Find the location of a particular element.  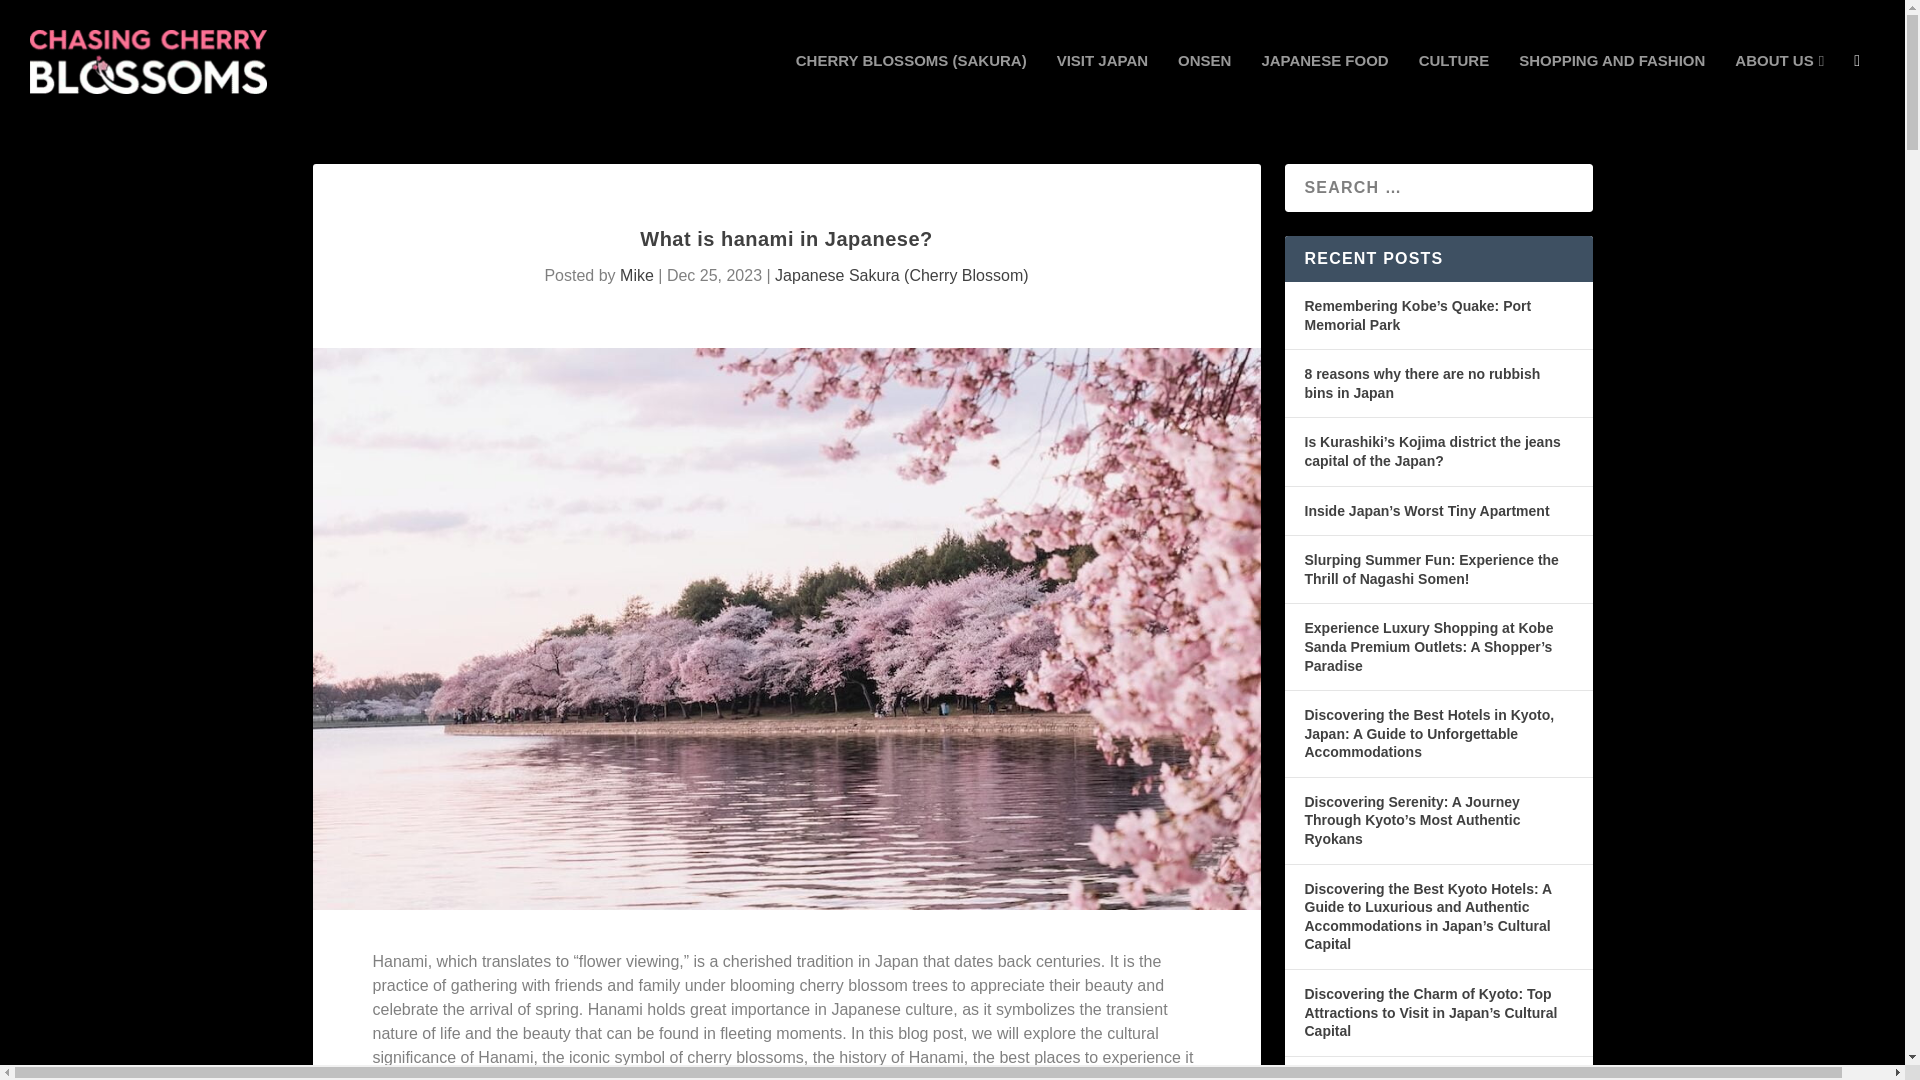

8 reasons why there are no rubbish bins in Japan is located at coordinates (1421, 383).